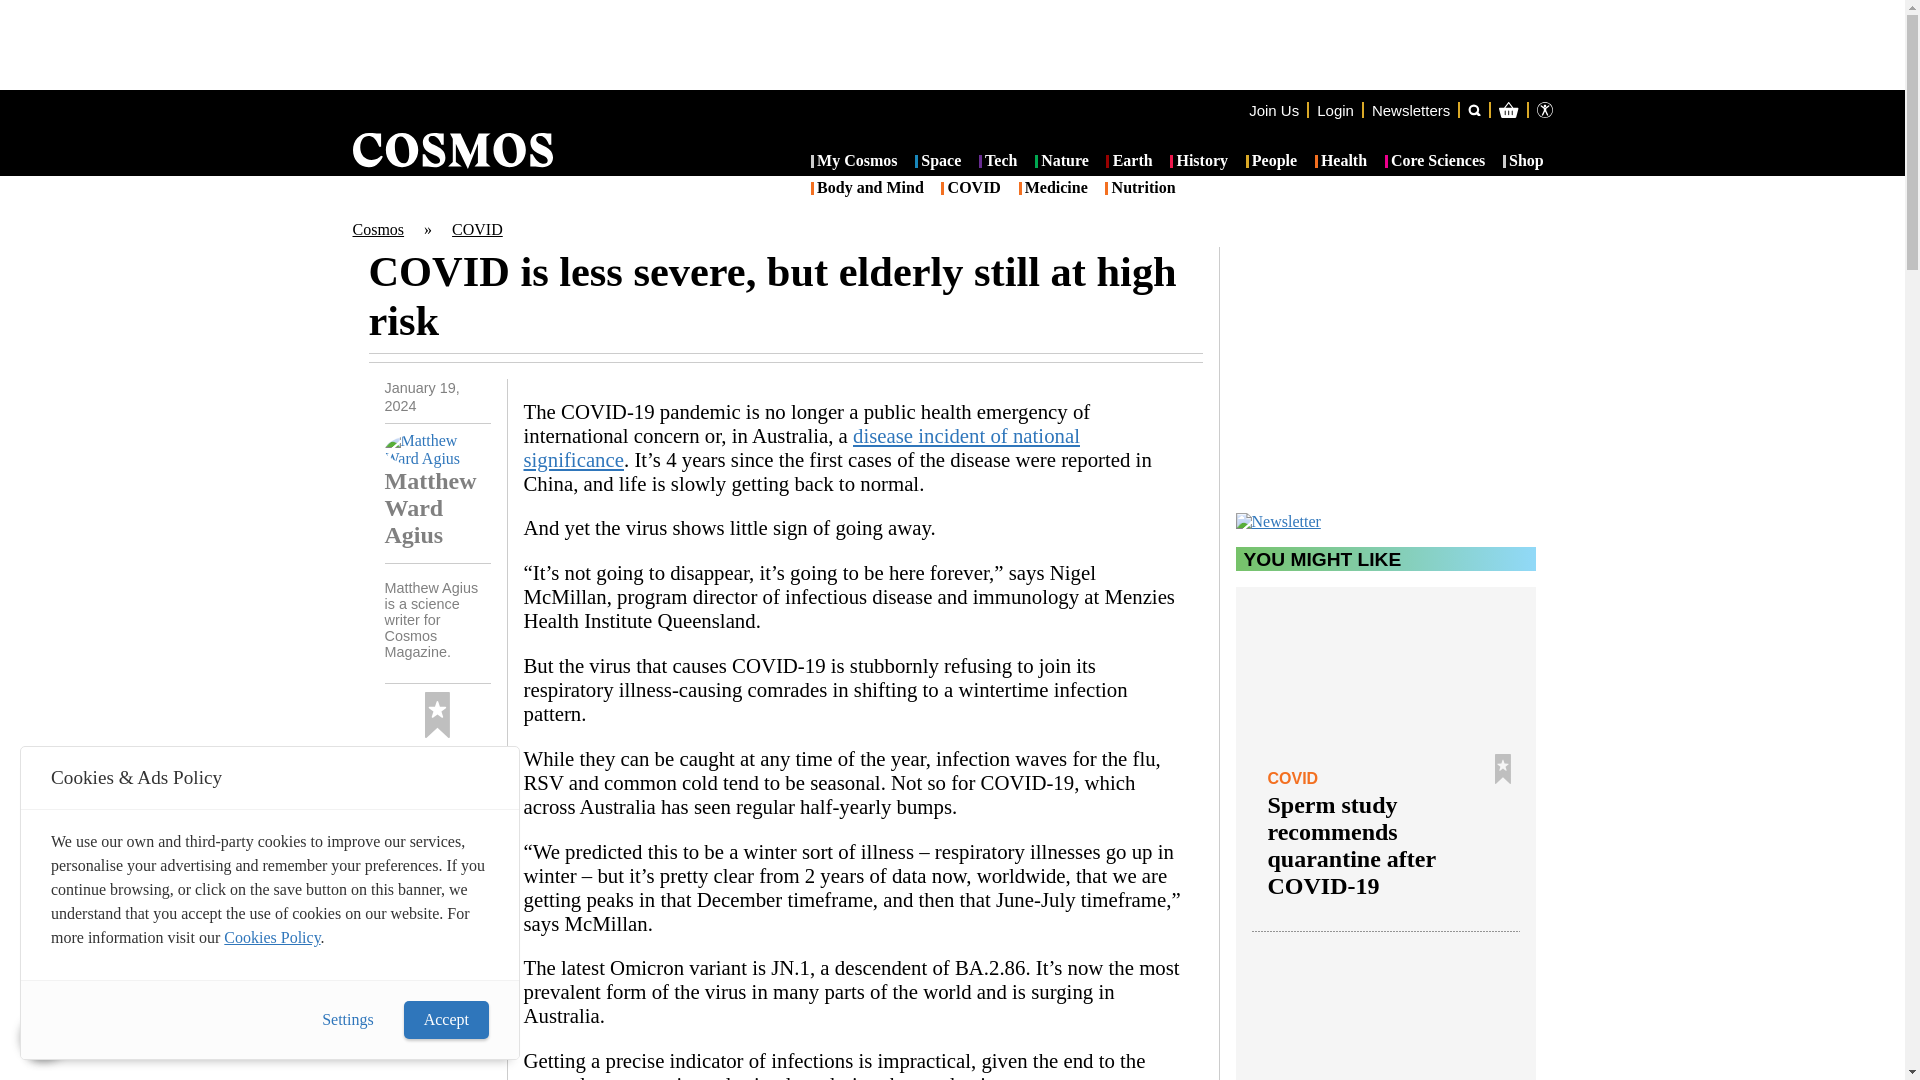  I want to click on Nature, so click(1061, 162).